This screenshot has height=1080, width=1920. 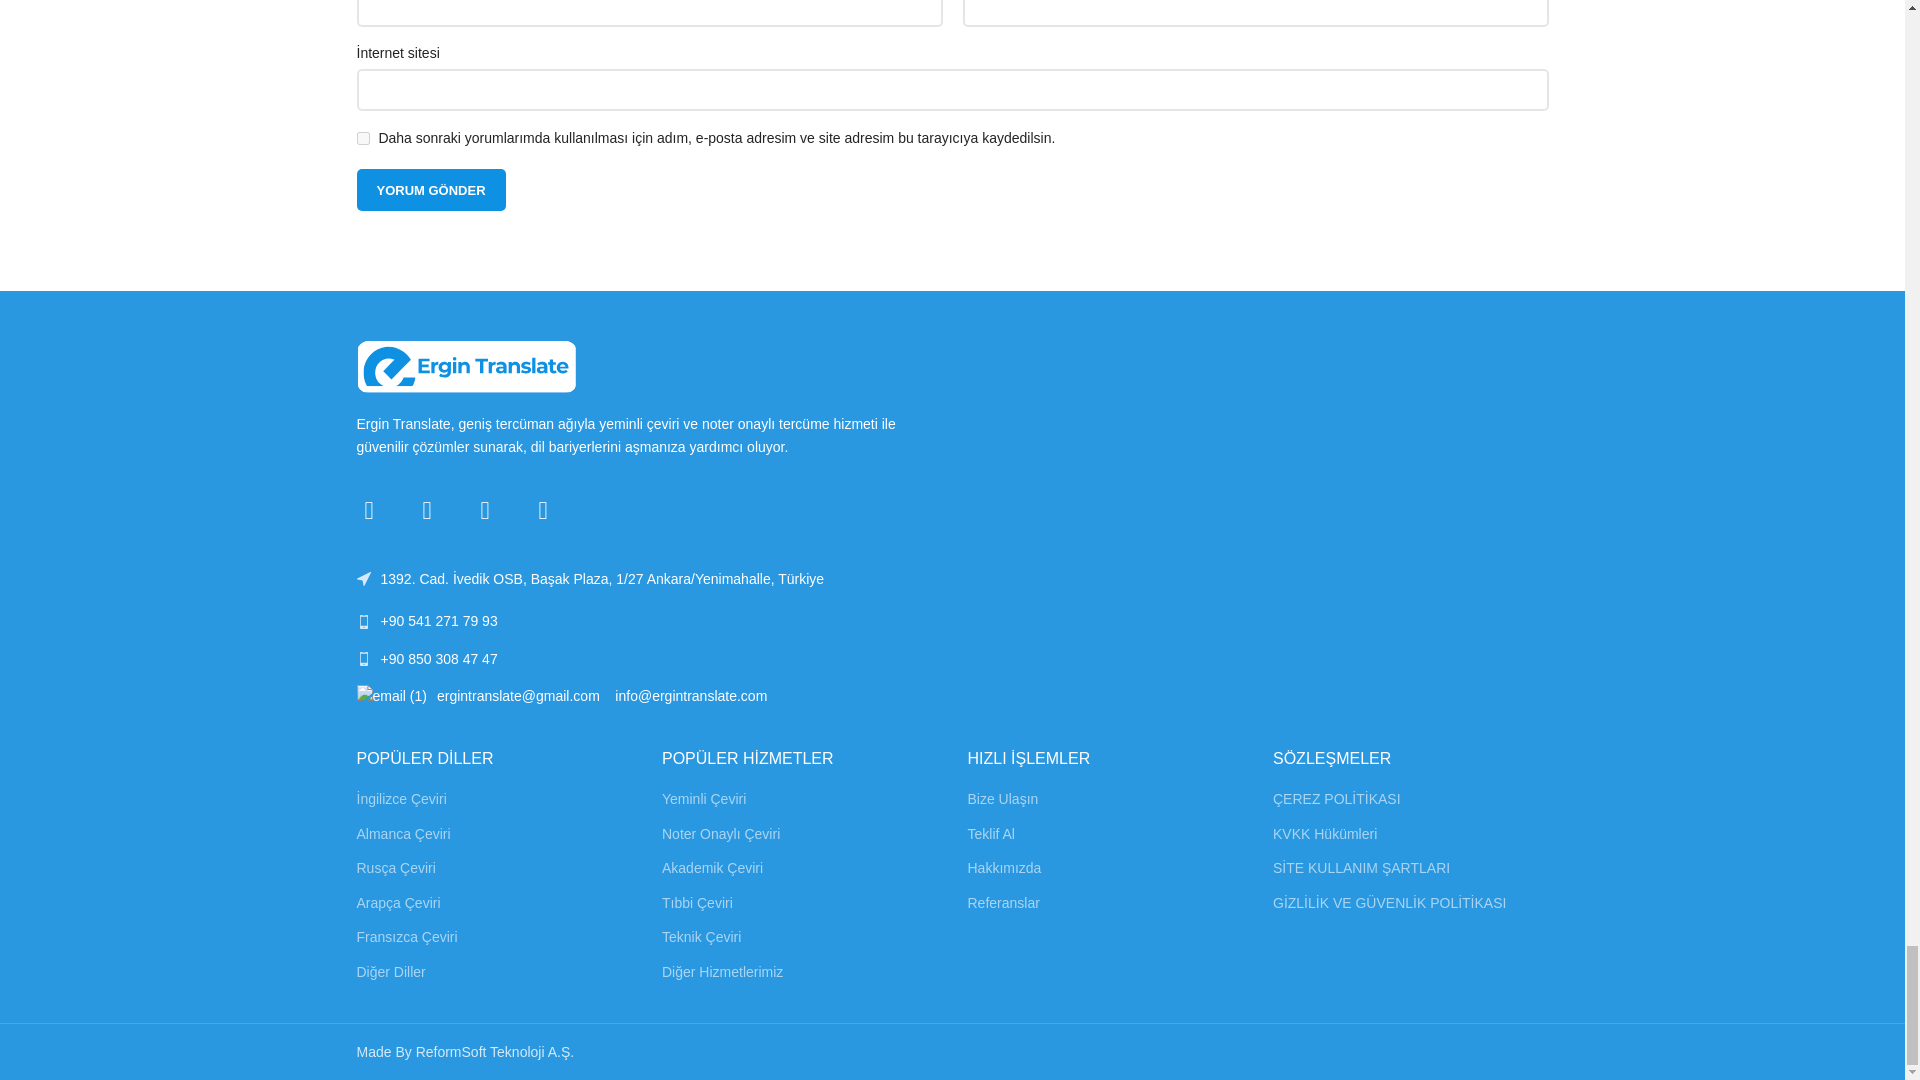 What do you see at coordinates (362, 138) in the screenshot?
I see `yes` at bounding box center [362, 138].